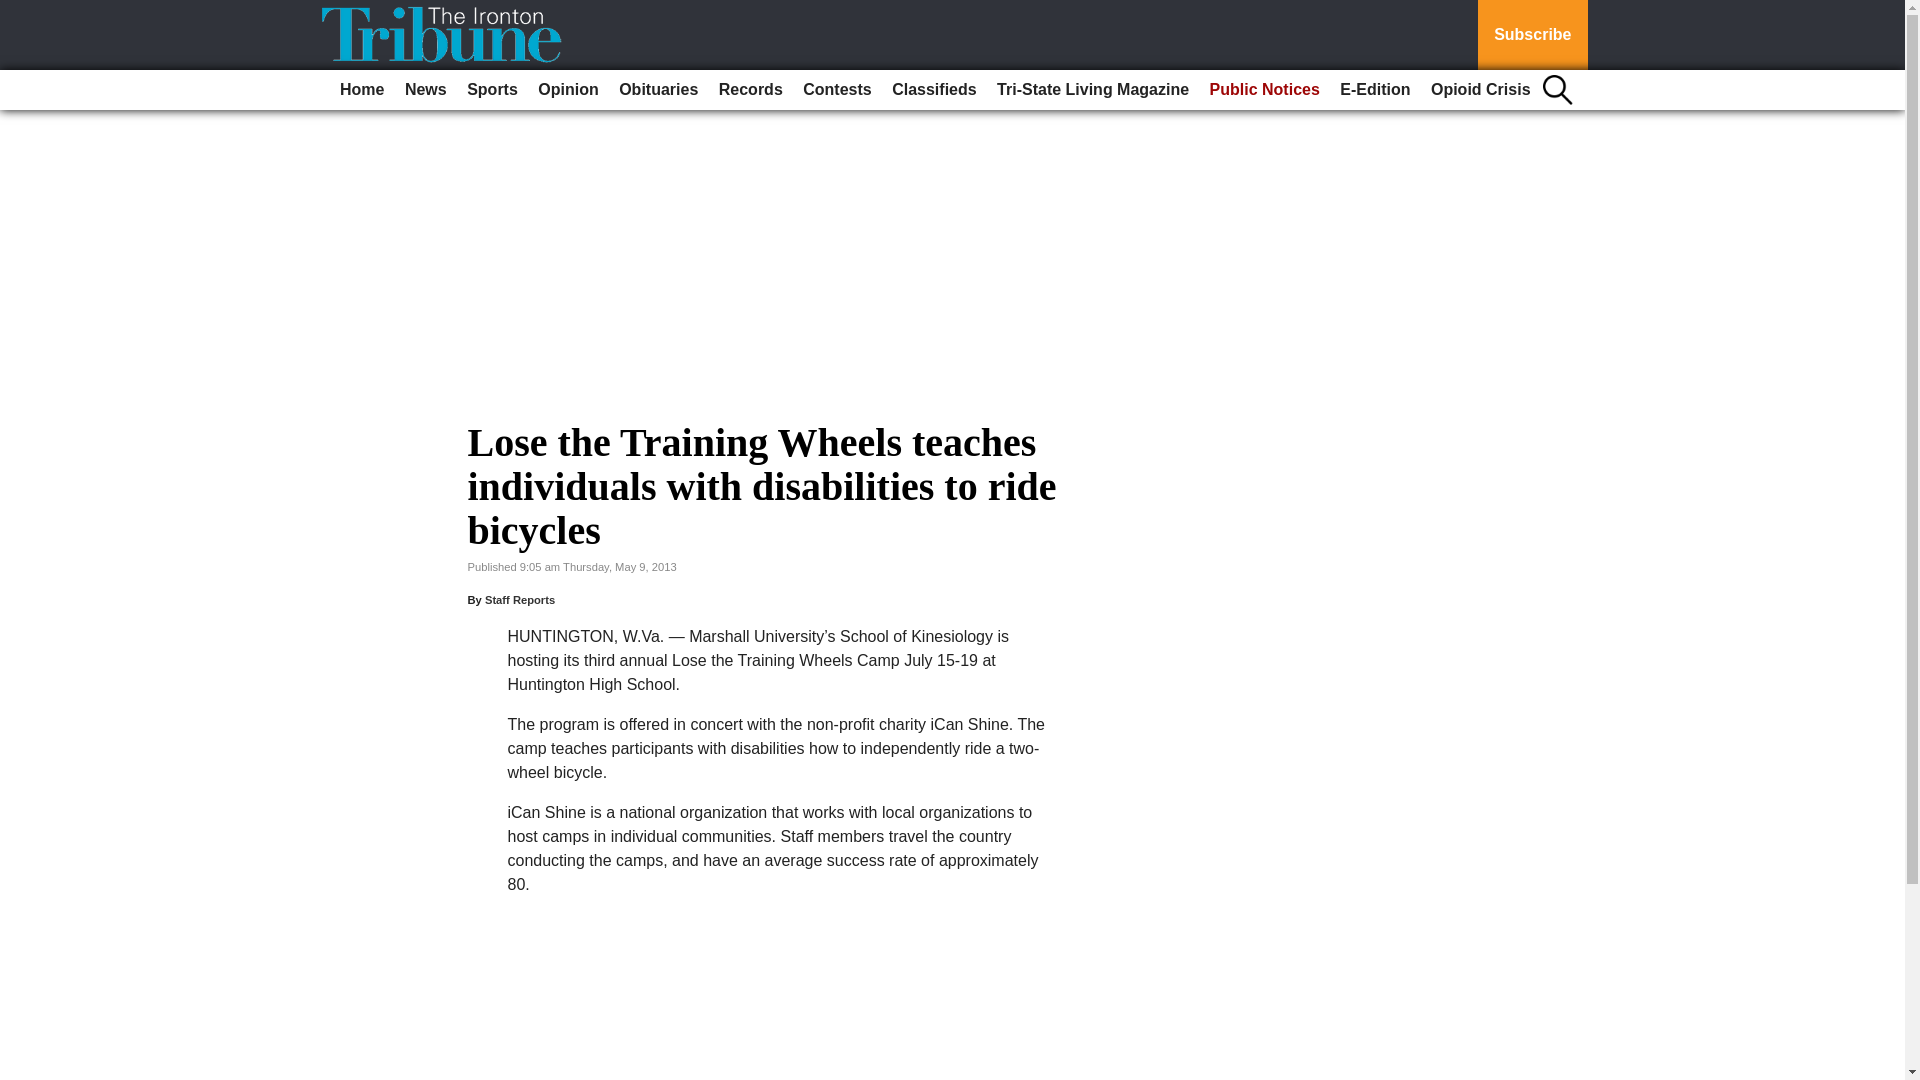 The image size is (1920, 1080). Describe the element at coordinates (1532, 35) in the screenshot. I see `Subscribe` at that location.